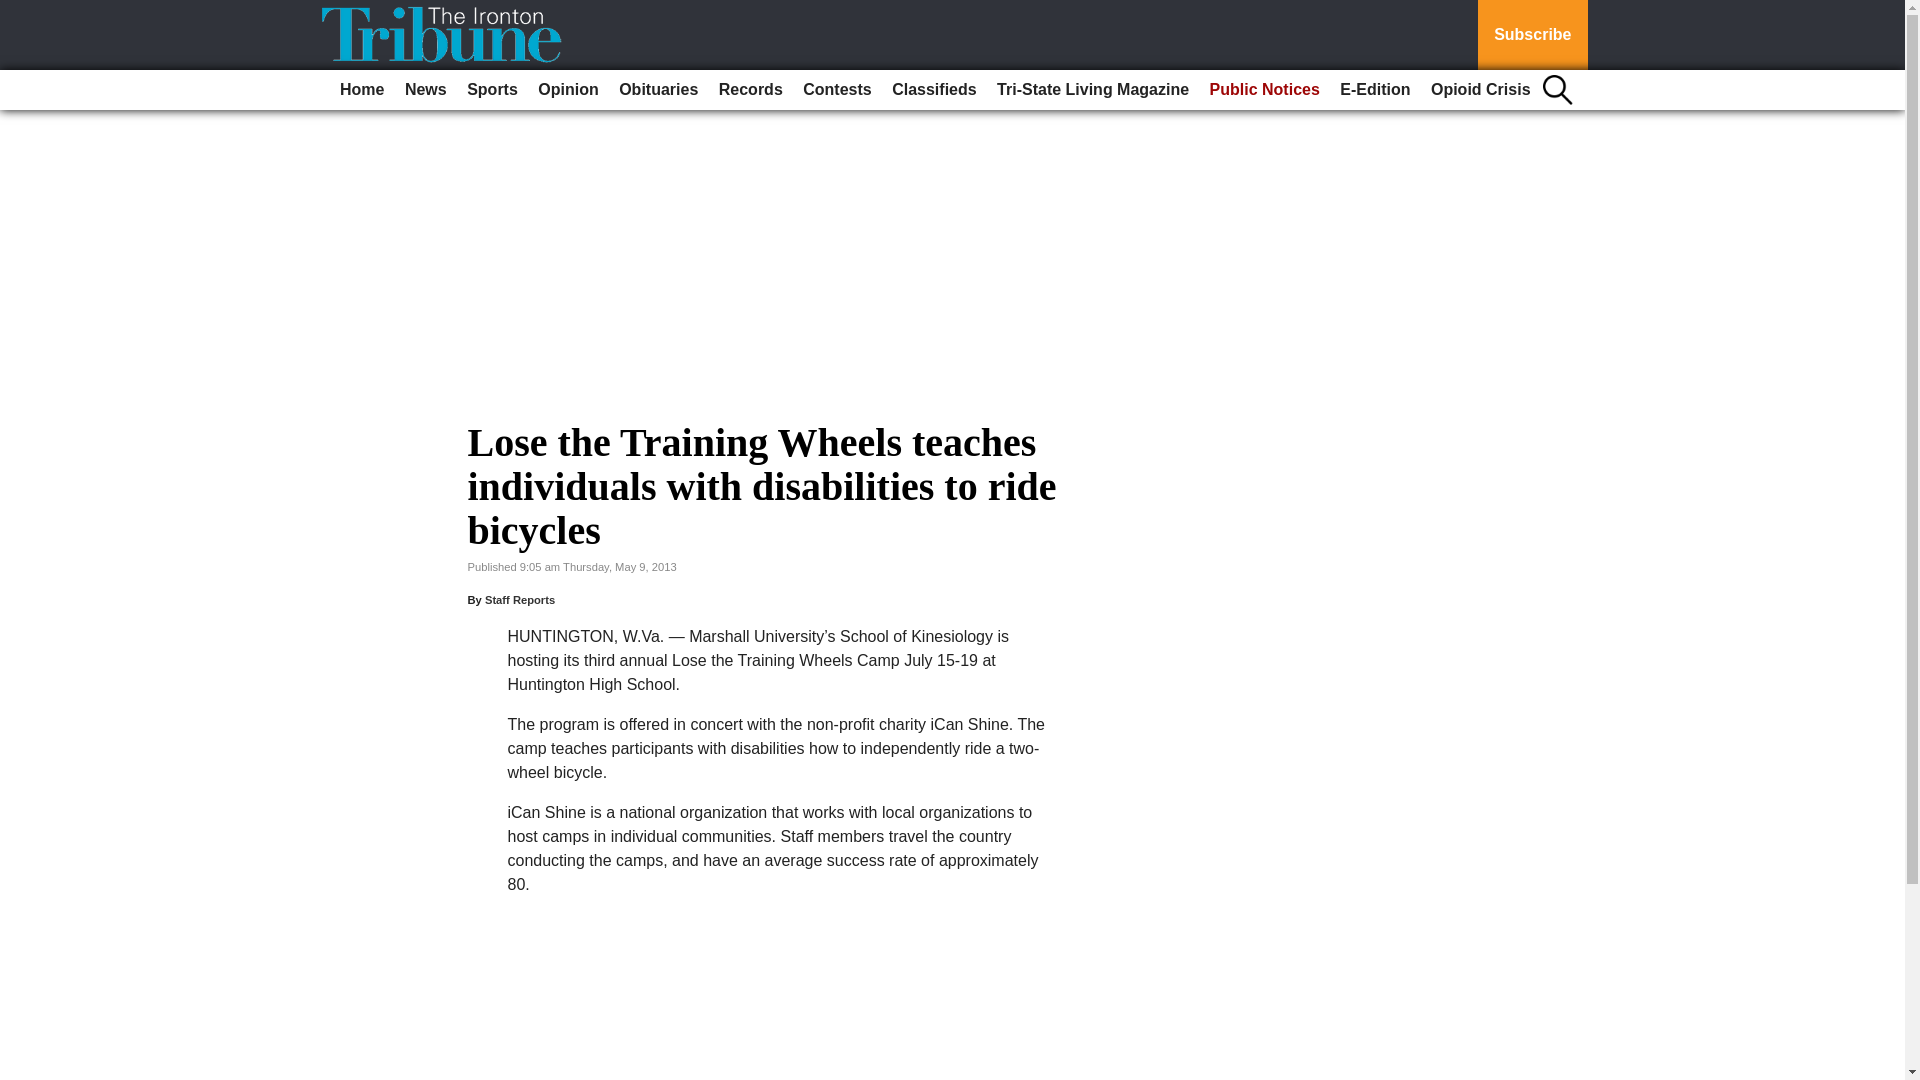 The image size is (1920, 1080). Describe the element at coordinates (1532, 35) in the screenshot. I see `Subscribe` at that location.